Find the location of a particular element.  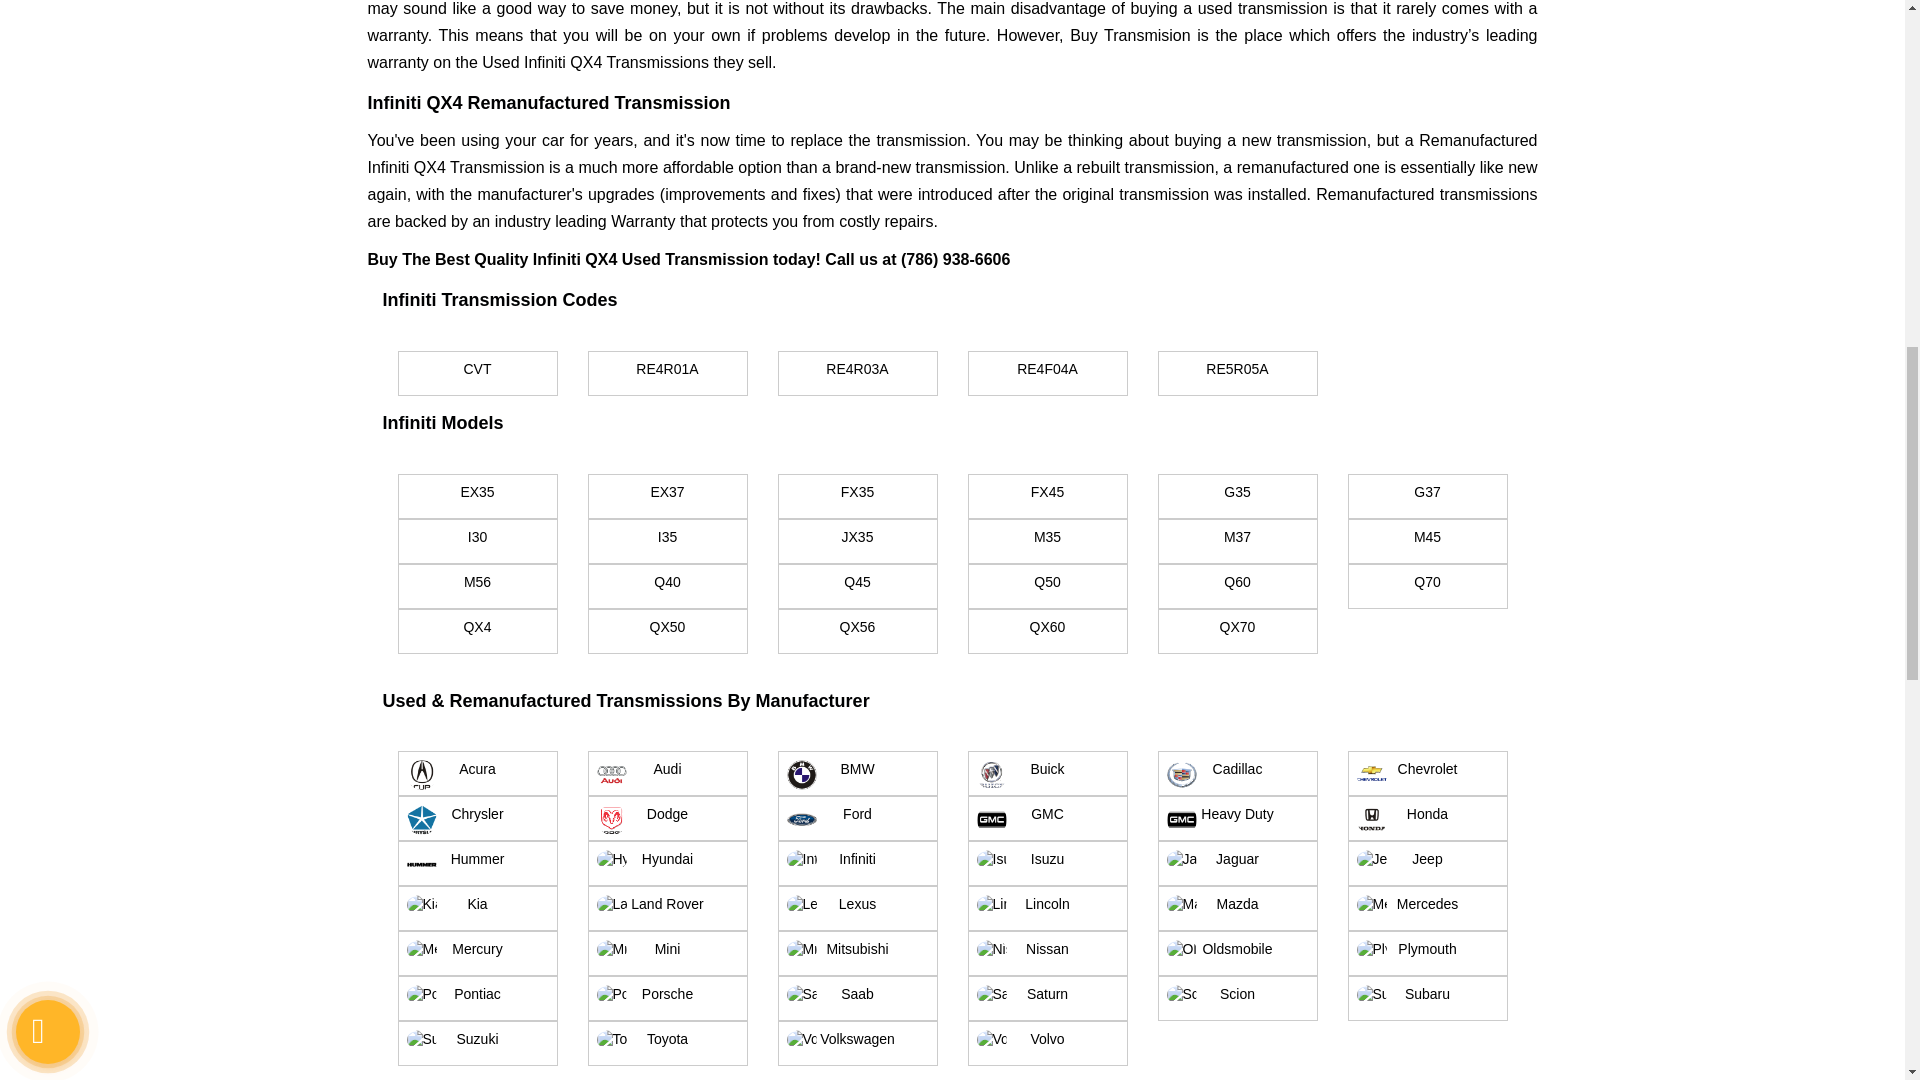

M45 is located at coordinates (1427, 541).